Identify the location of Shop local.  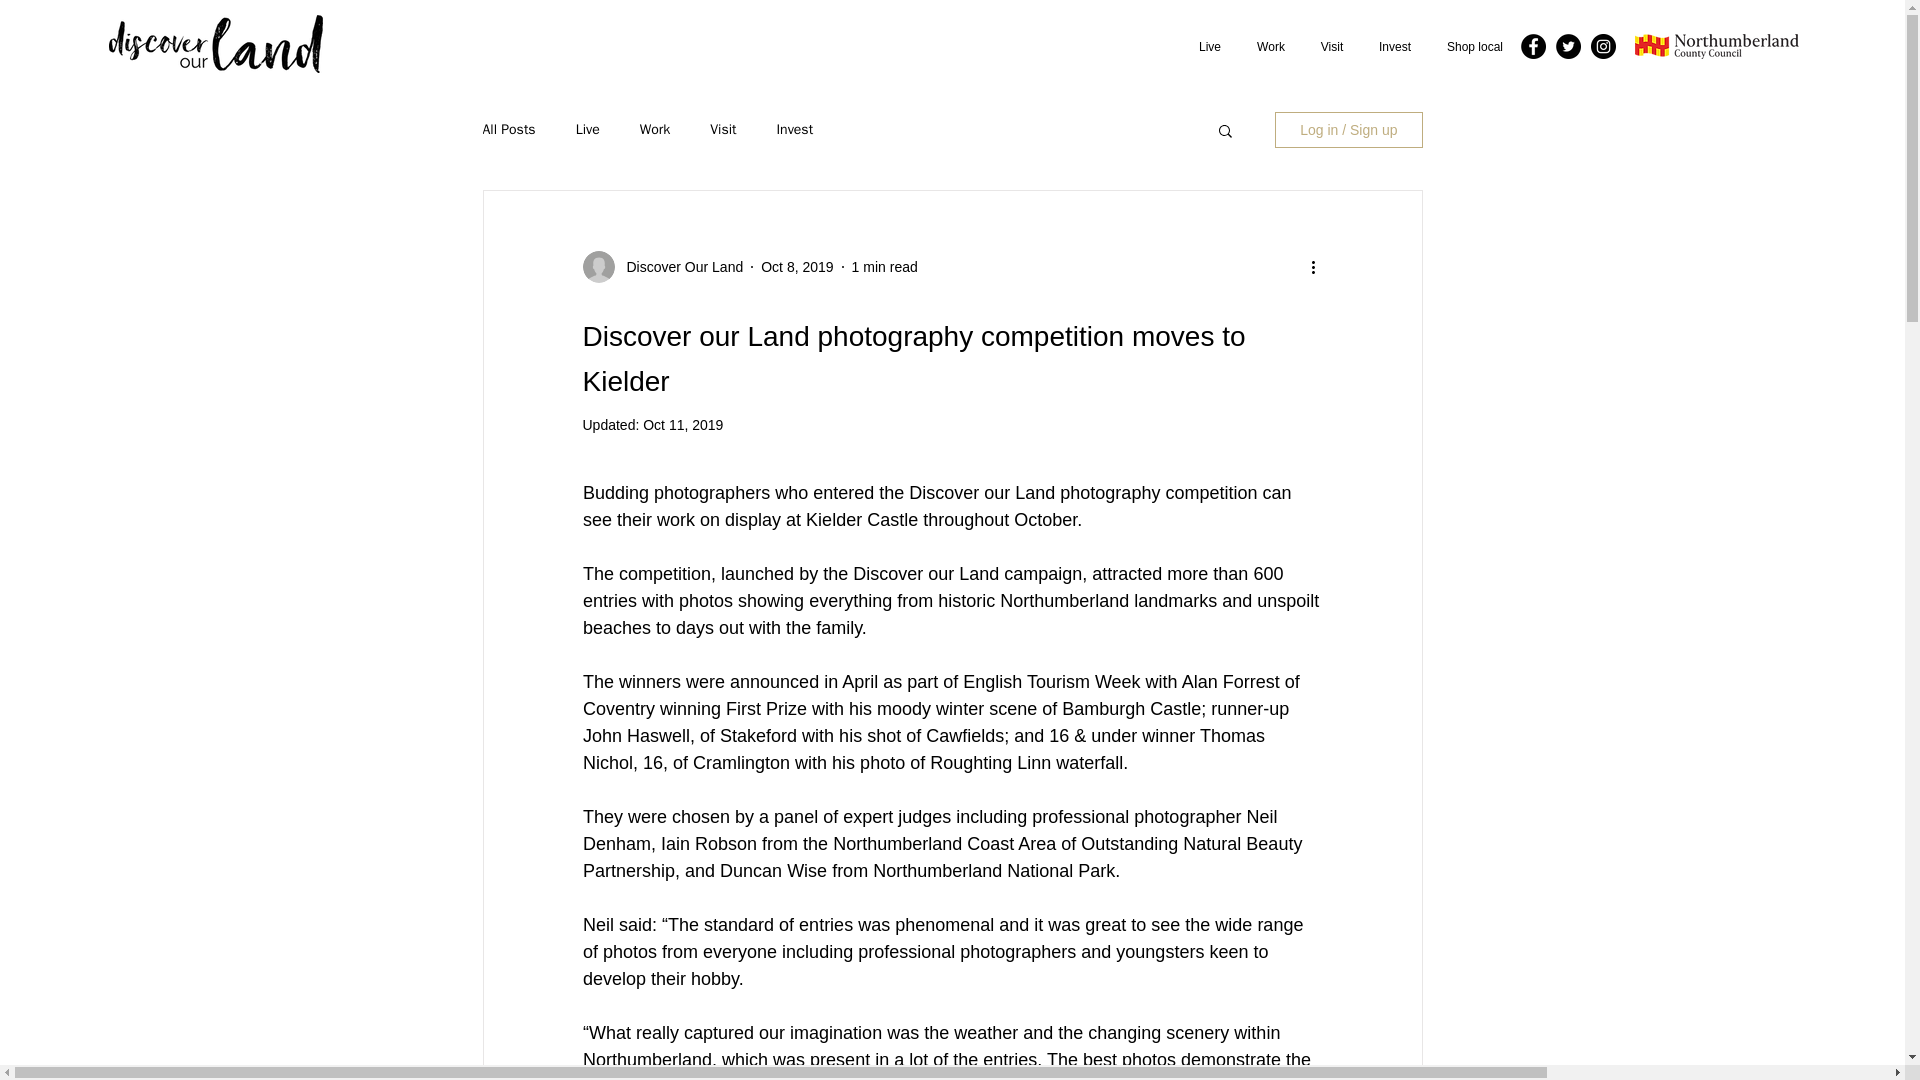
(1474, 46).